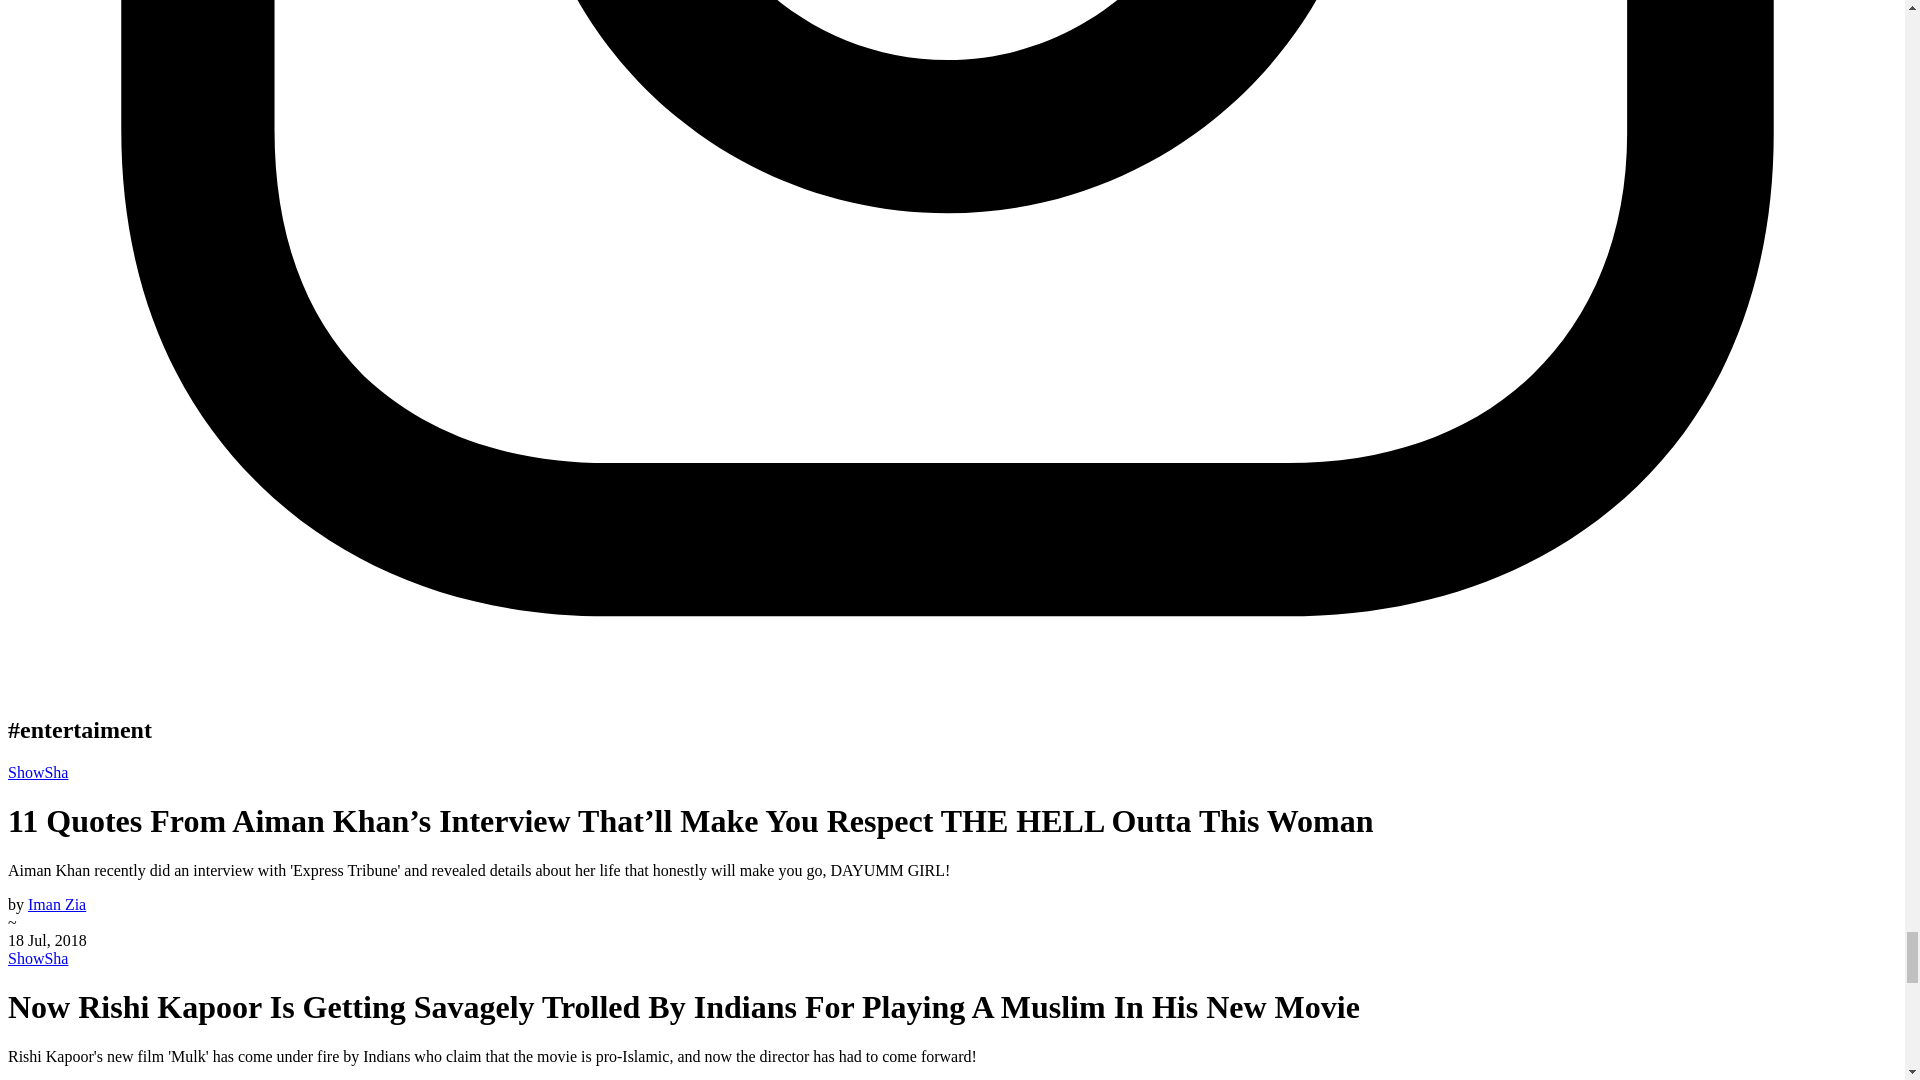  I want to click on Iman Zia, so click(57, 904).